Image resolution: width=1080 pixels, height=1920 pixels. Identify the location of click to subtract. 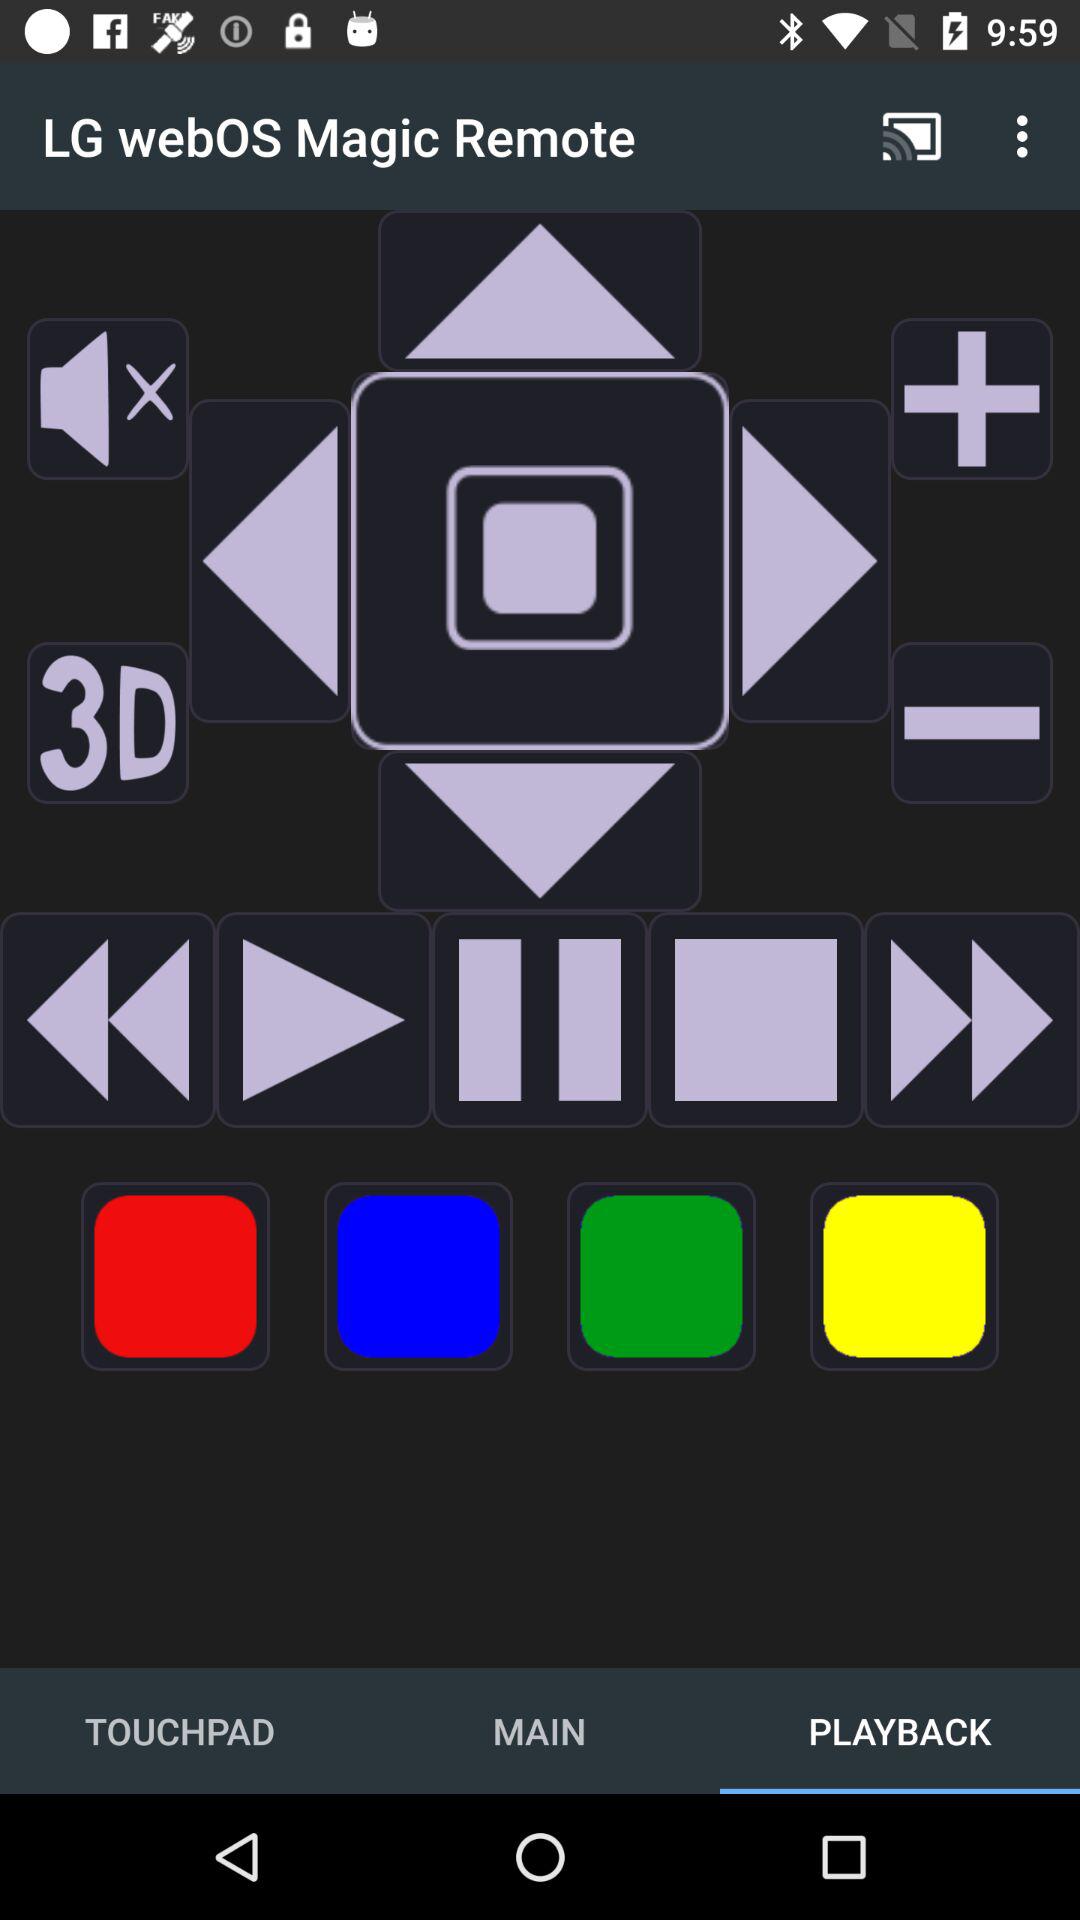
(972, 723).